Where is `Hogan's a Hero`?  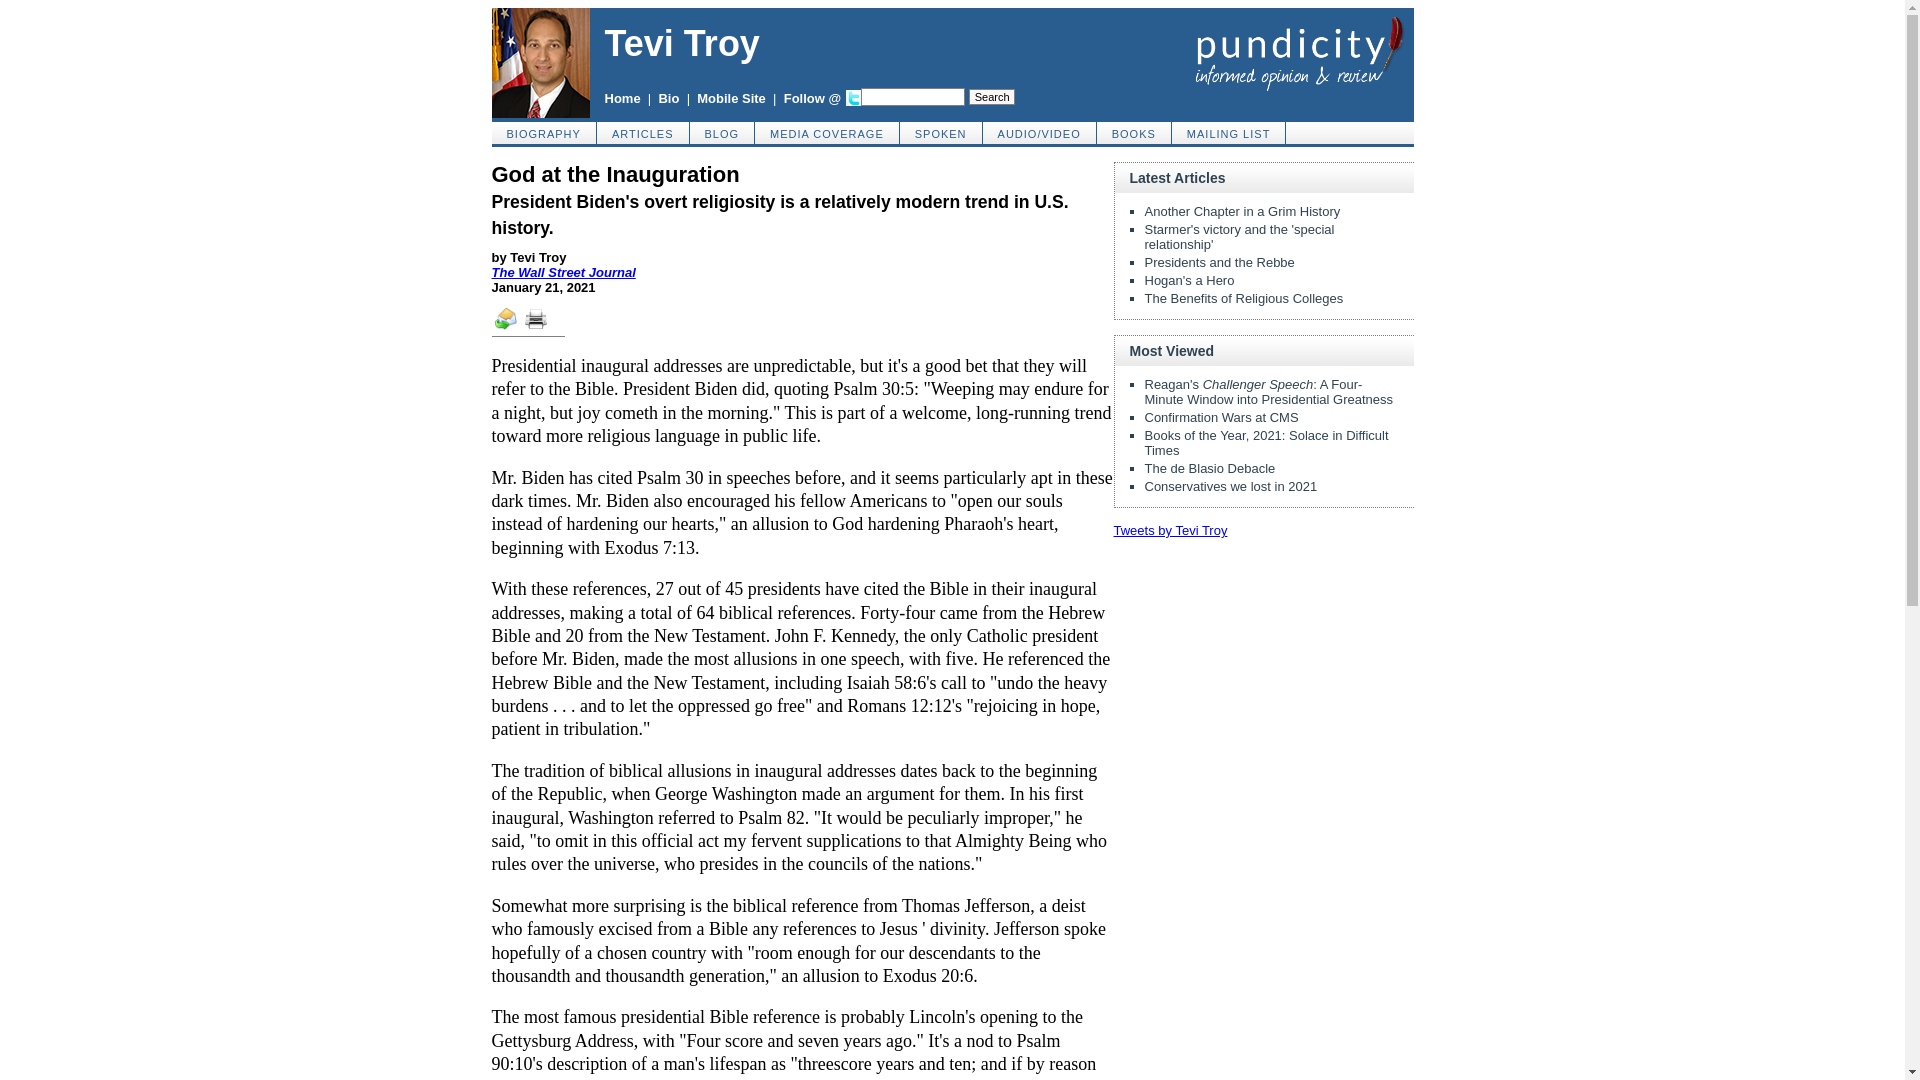
Hogan's a Hero is located at coordinates (1189, 280).